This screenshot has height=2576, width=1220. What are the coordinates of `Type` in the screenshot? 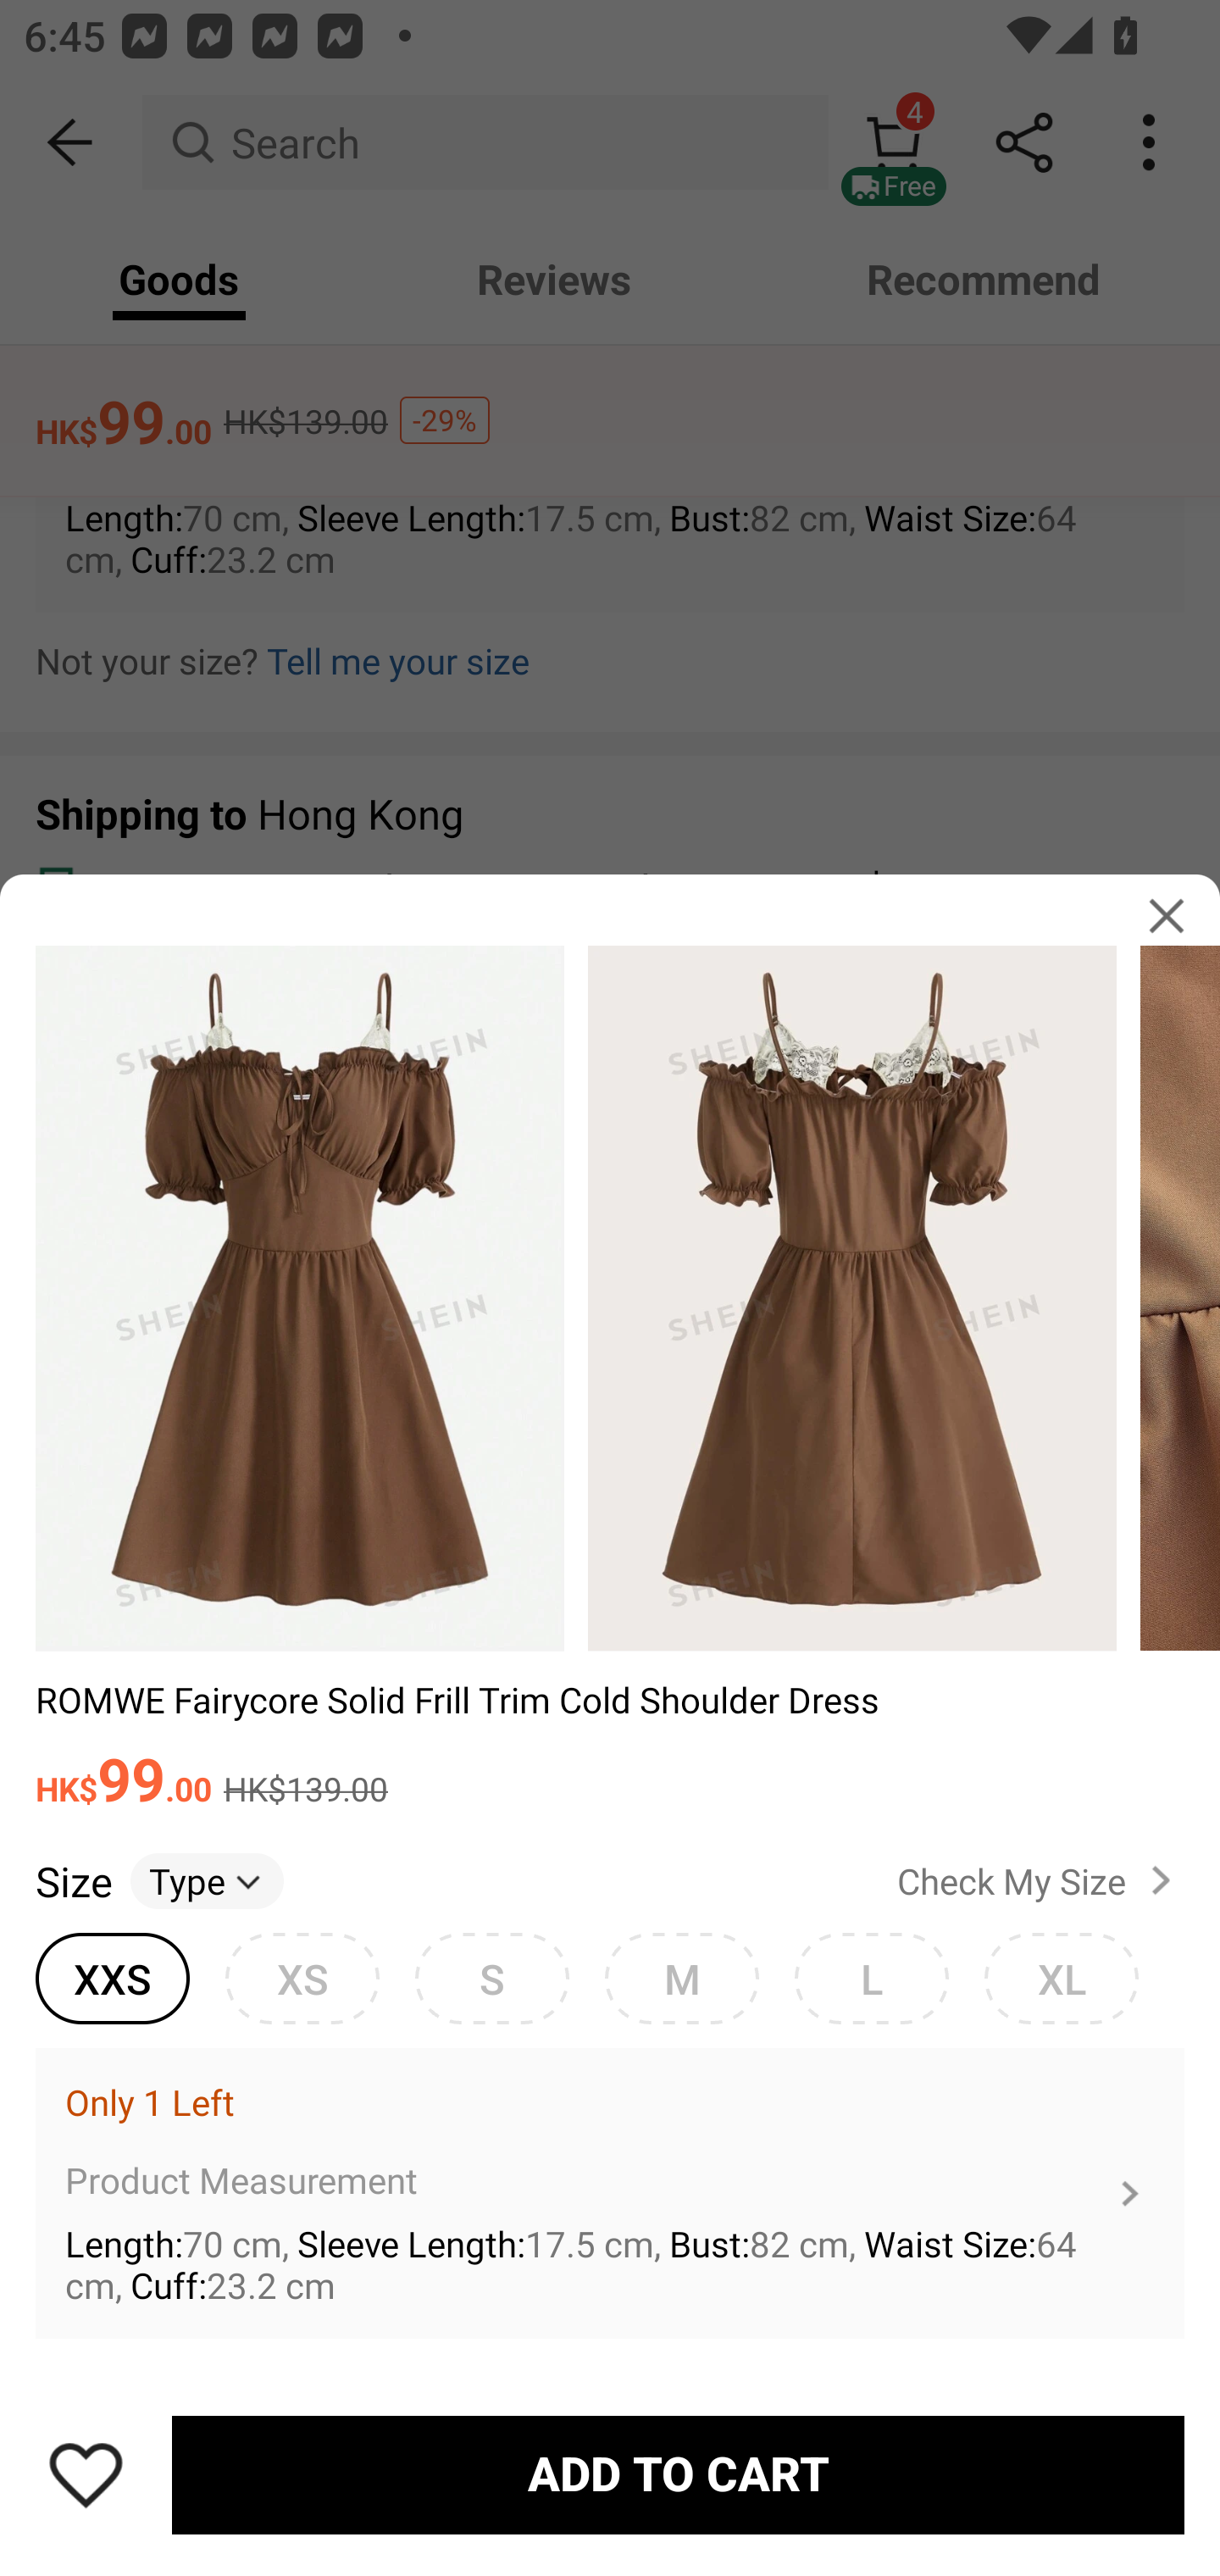 It's located at (207, 1879).